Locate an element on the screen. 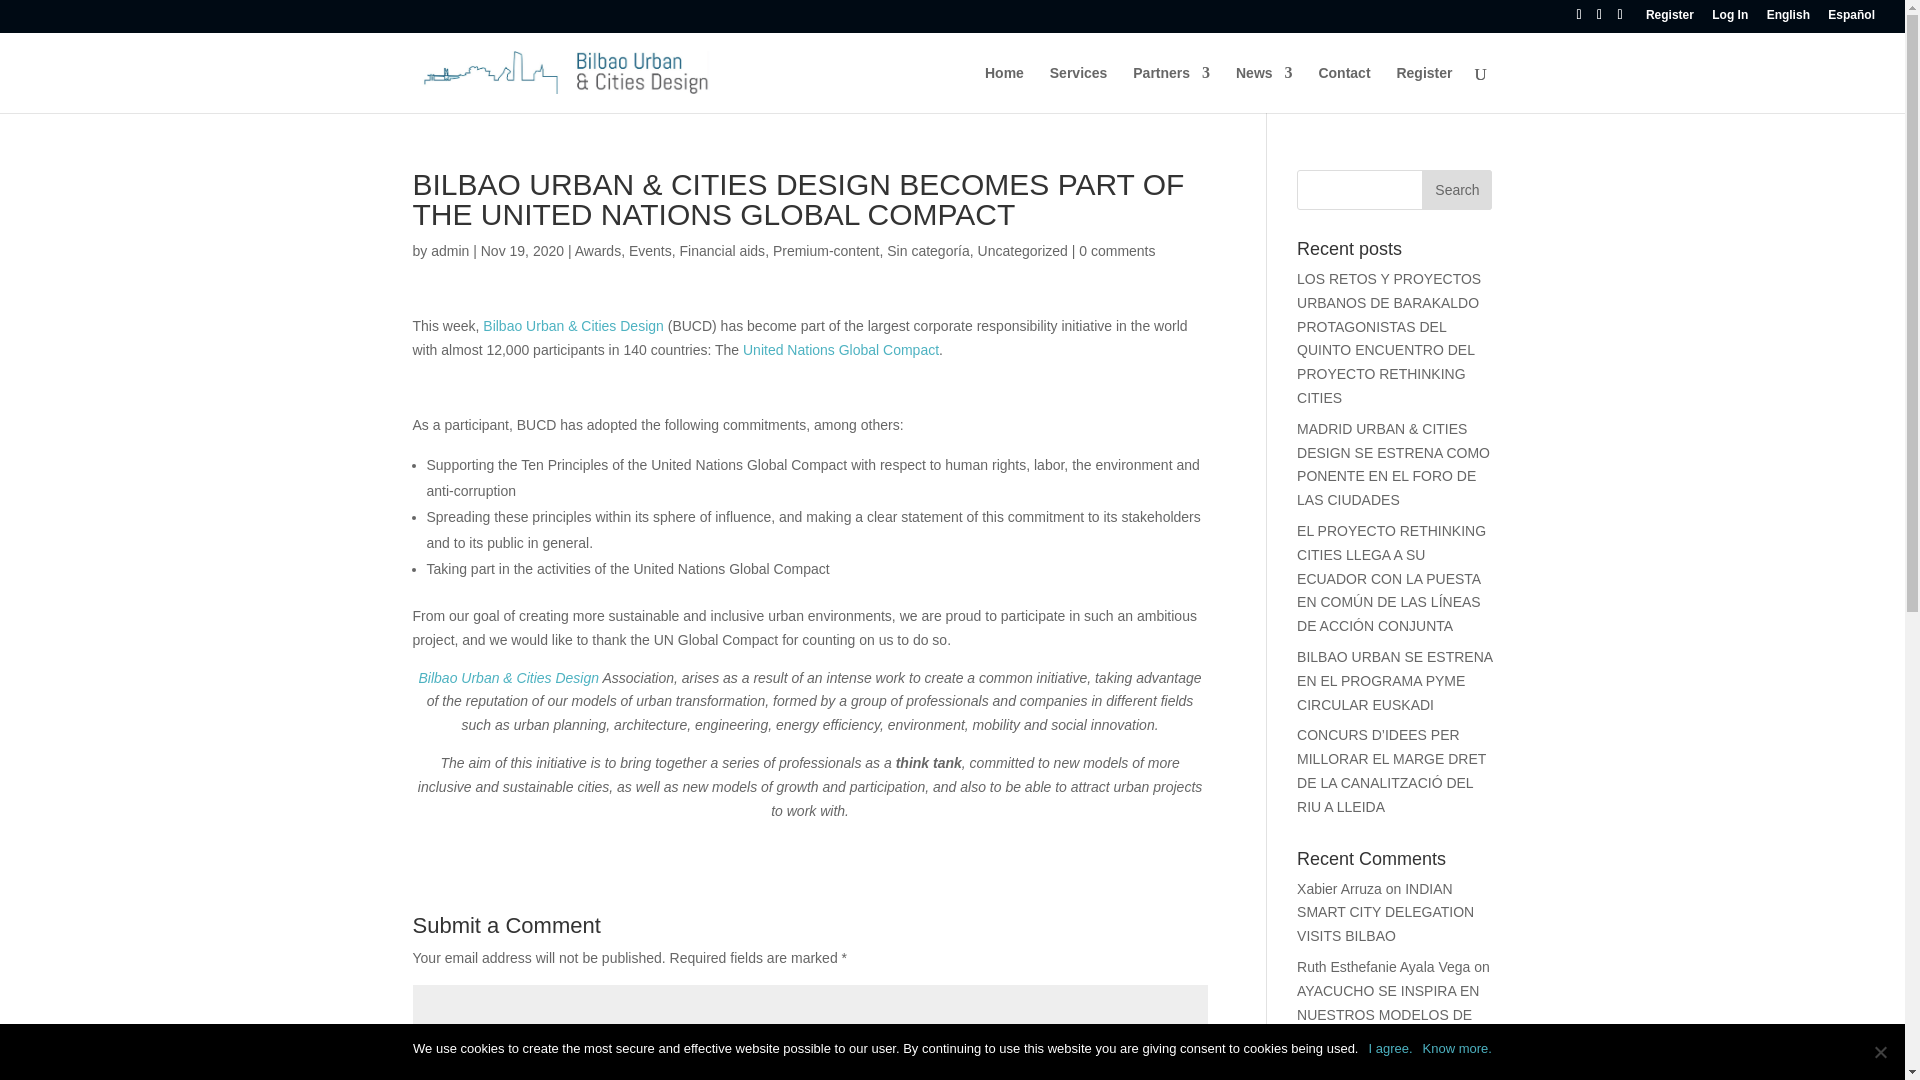 The width and height of the screenshot is (1920, 1080). English is located at coordinates (1788, 19).